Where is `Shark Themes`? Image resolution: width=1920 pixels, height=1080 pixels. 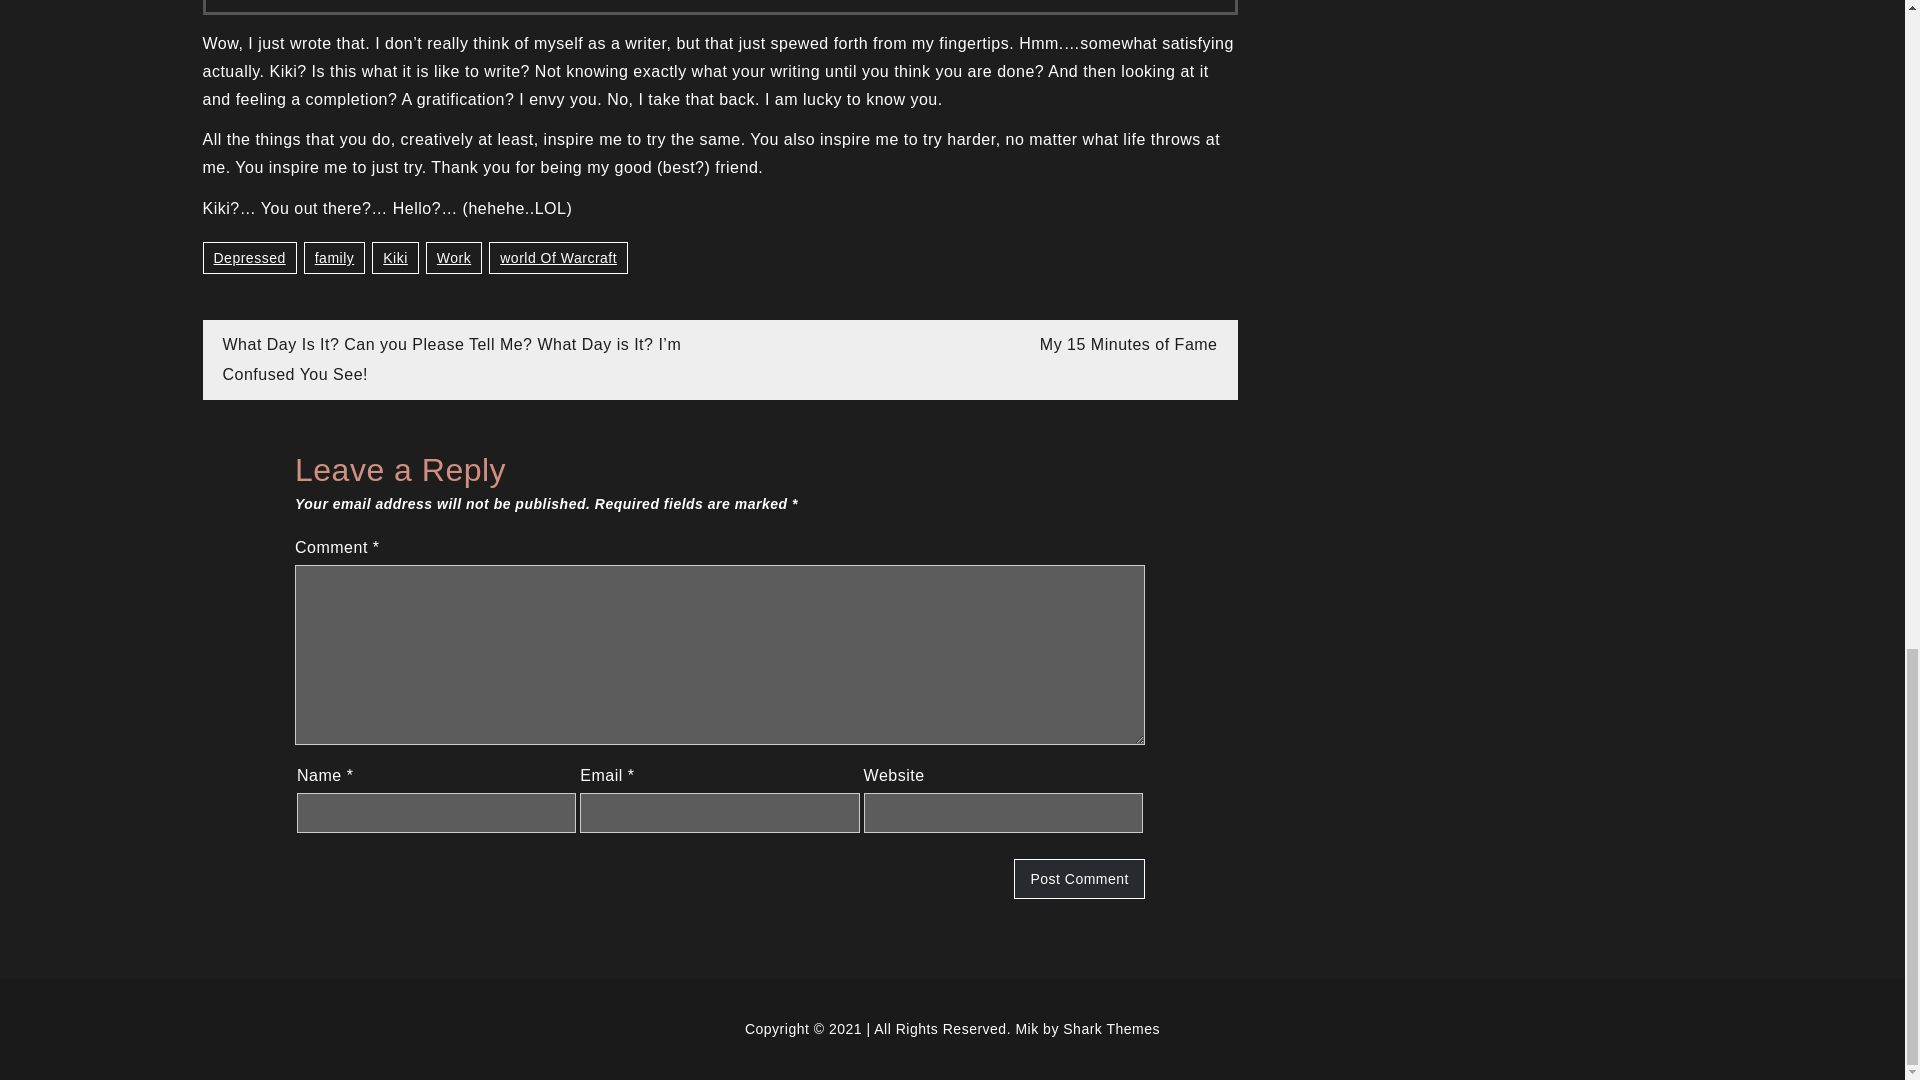
Shark Themes is located at coordinates (1111, 1028).